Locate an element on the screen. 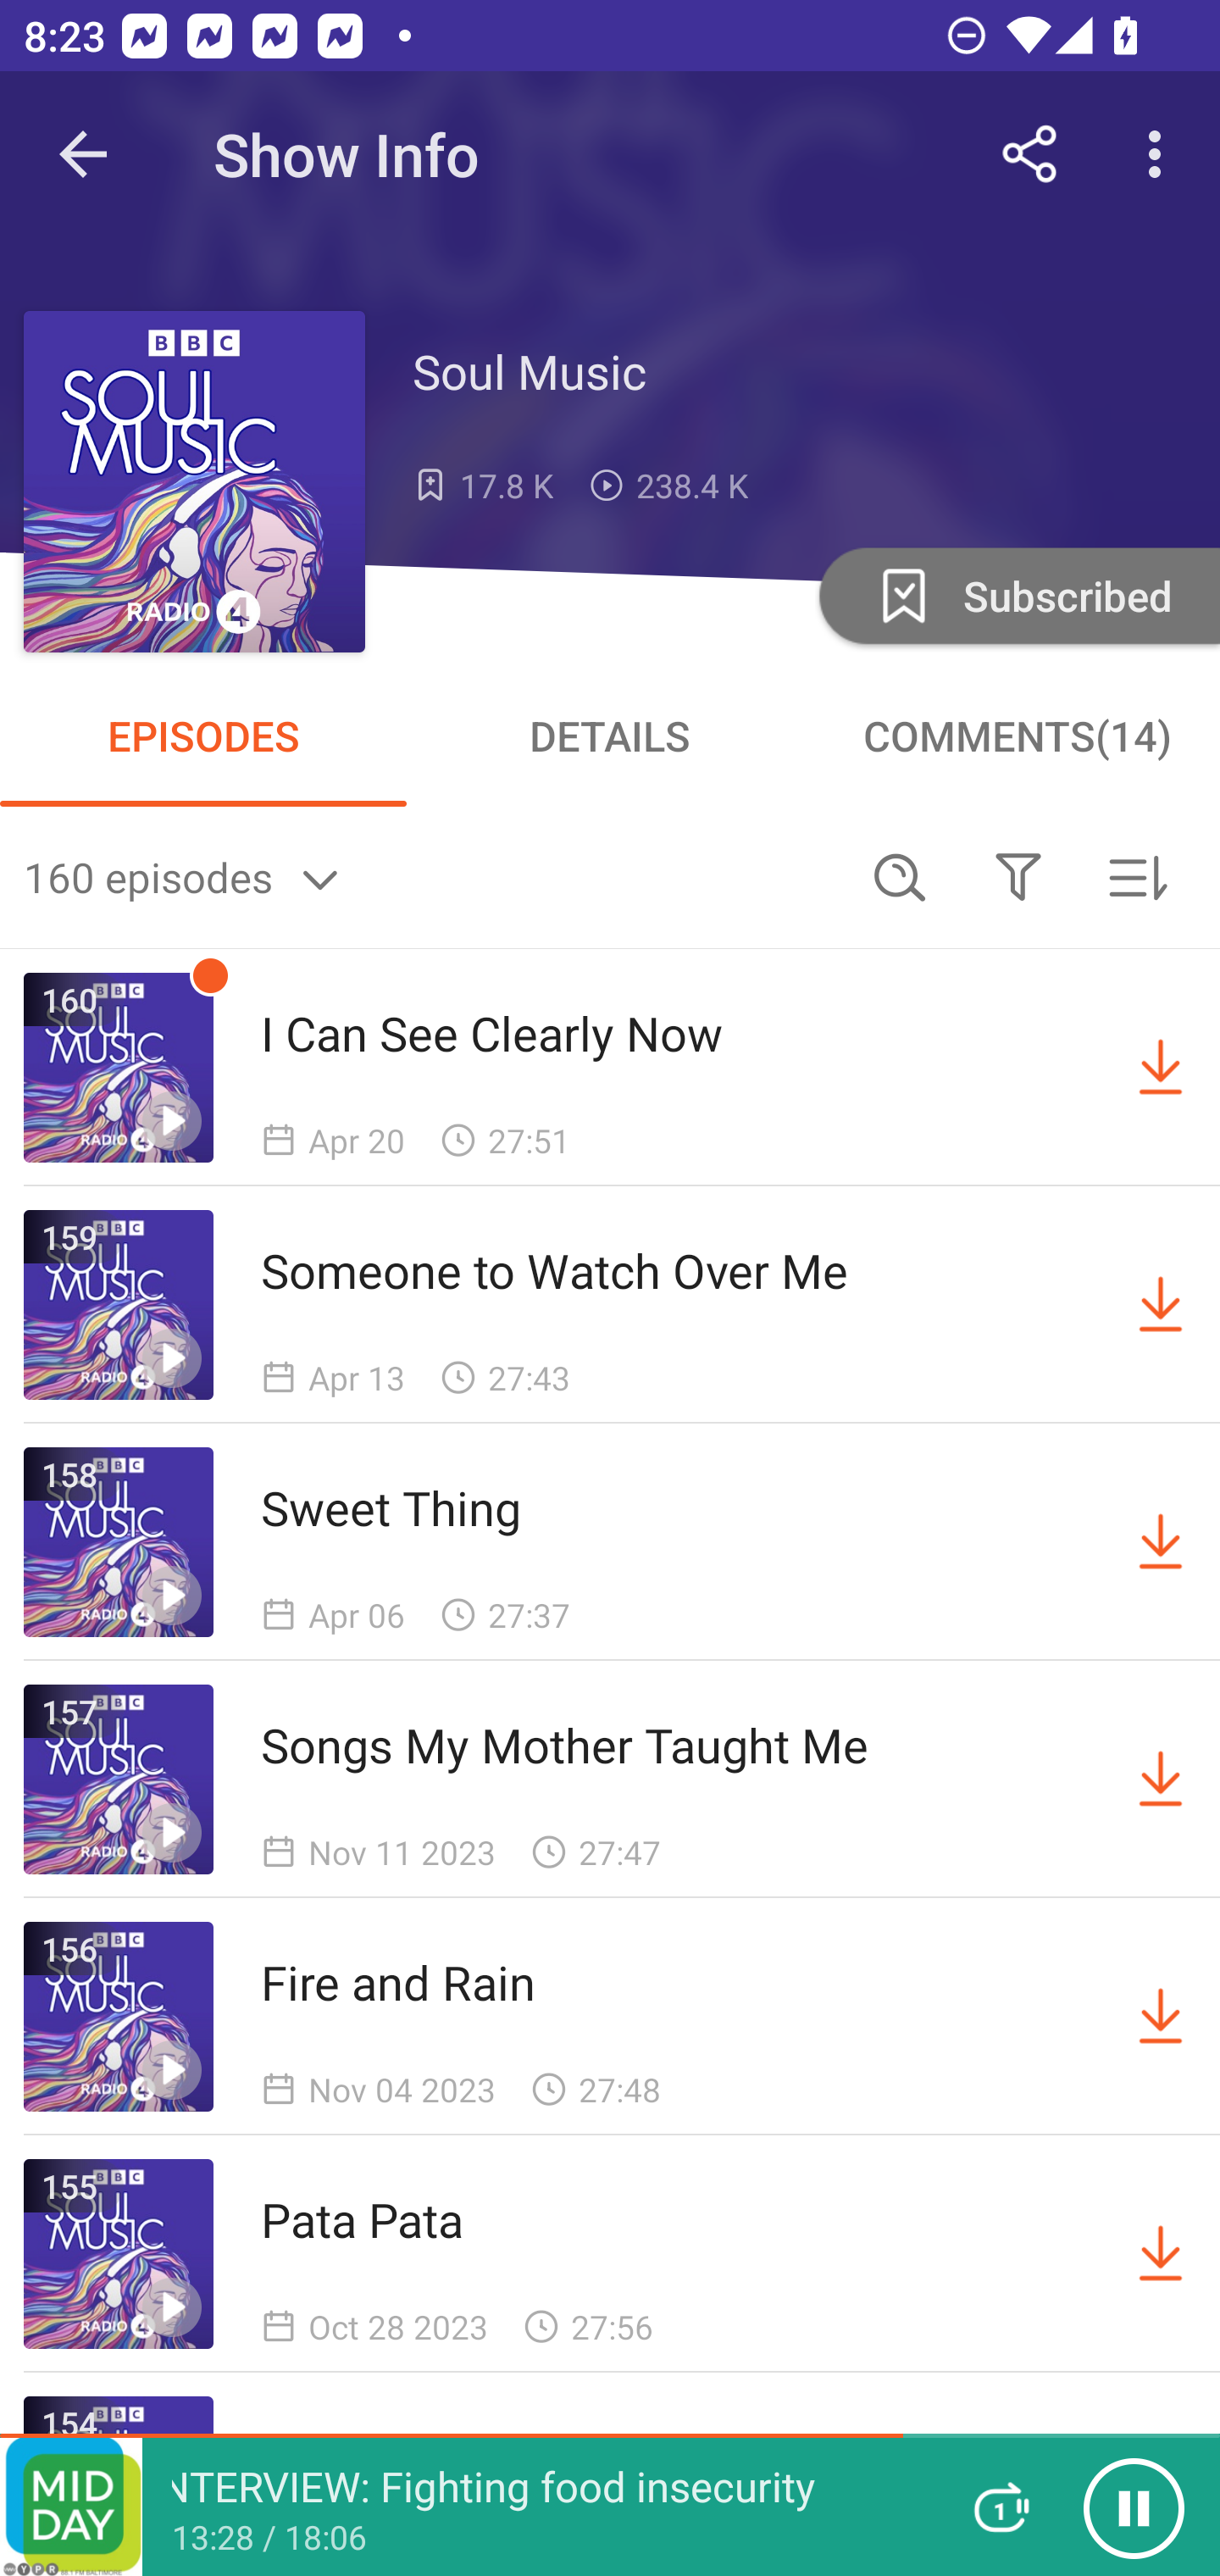  Download is located at coordinates (1161, 1068).